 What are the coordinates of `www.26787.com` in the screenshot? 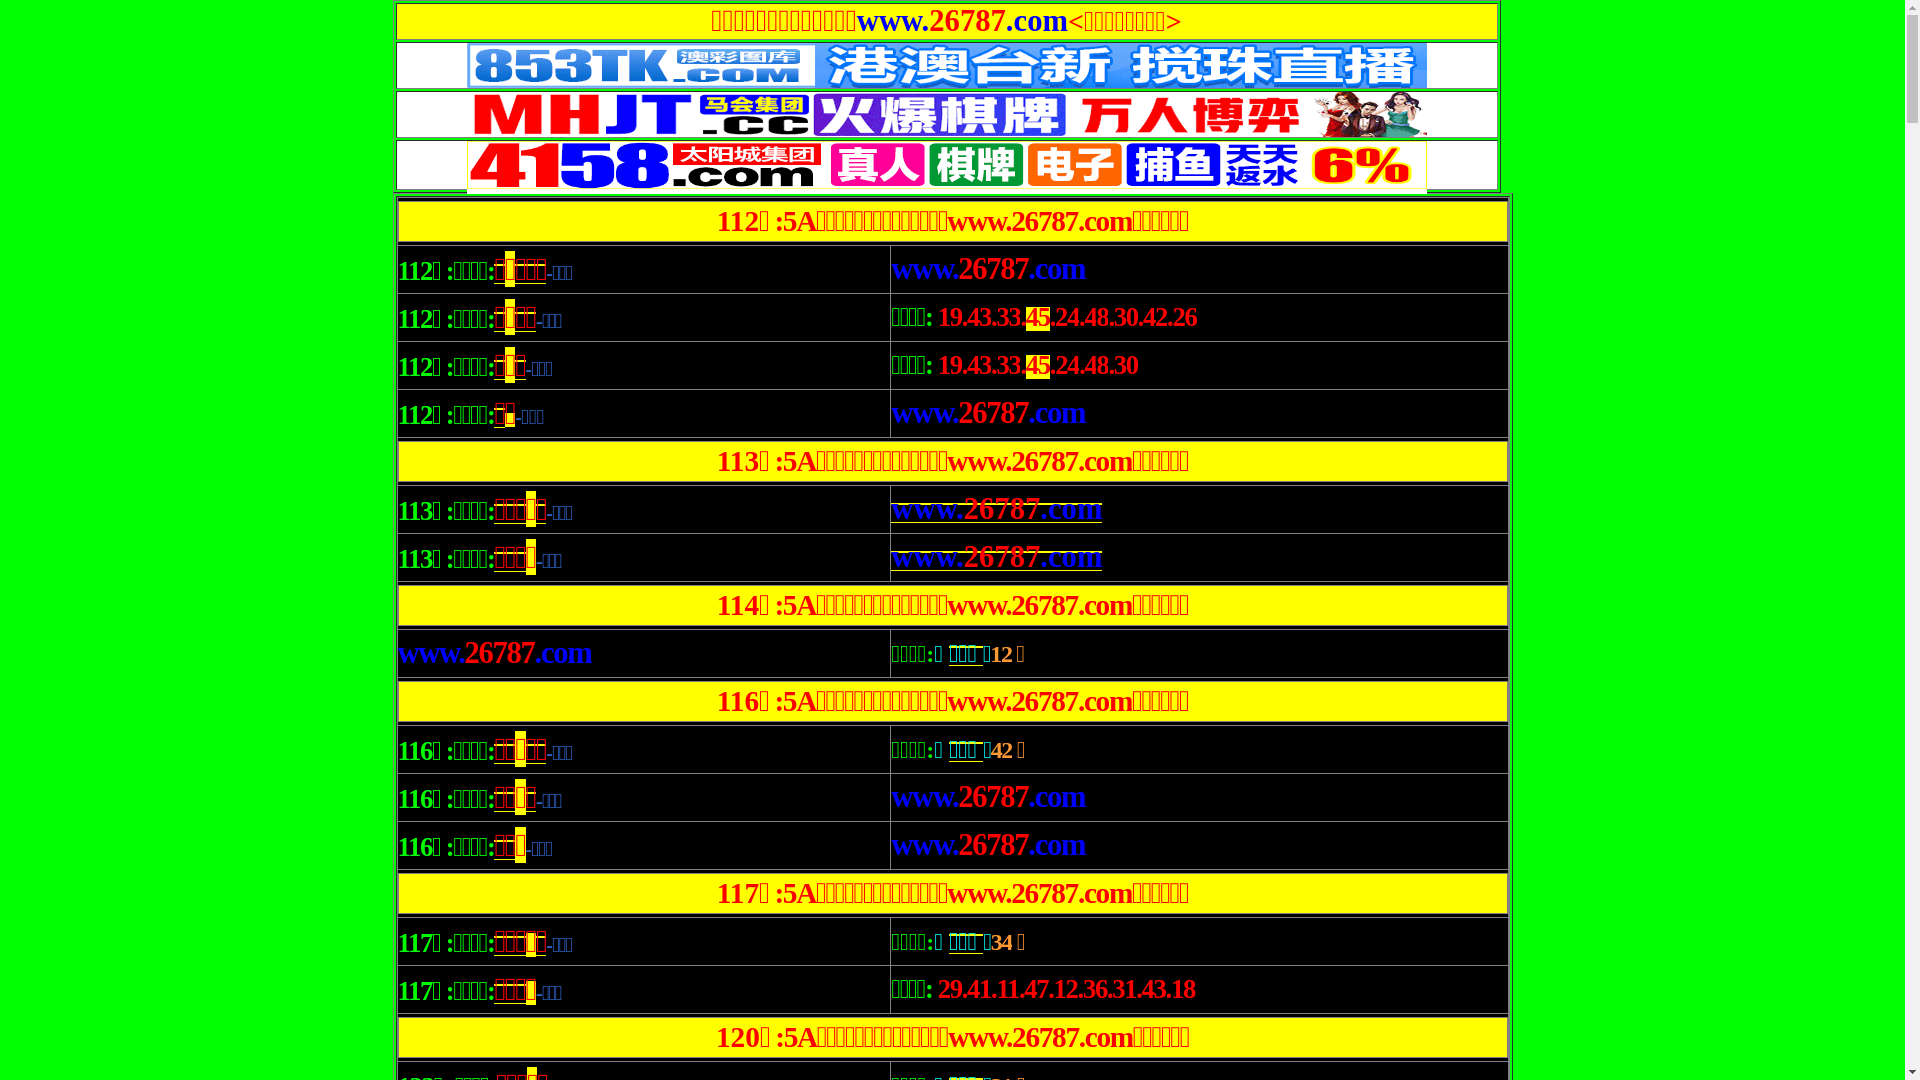 It's located at (988, 845).